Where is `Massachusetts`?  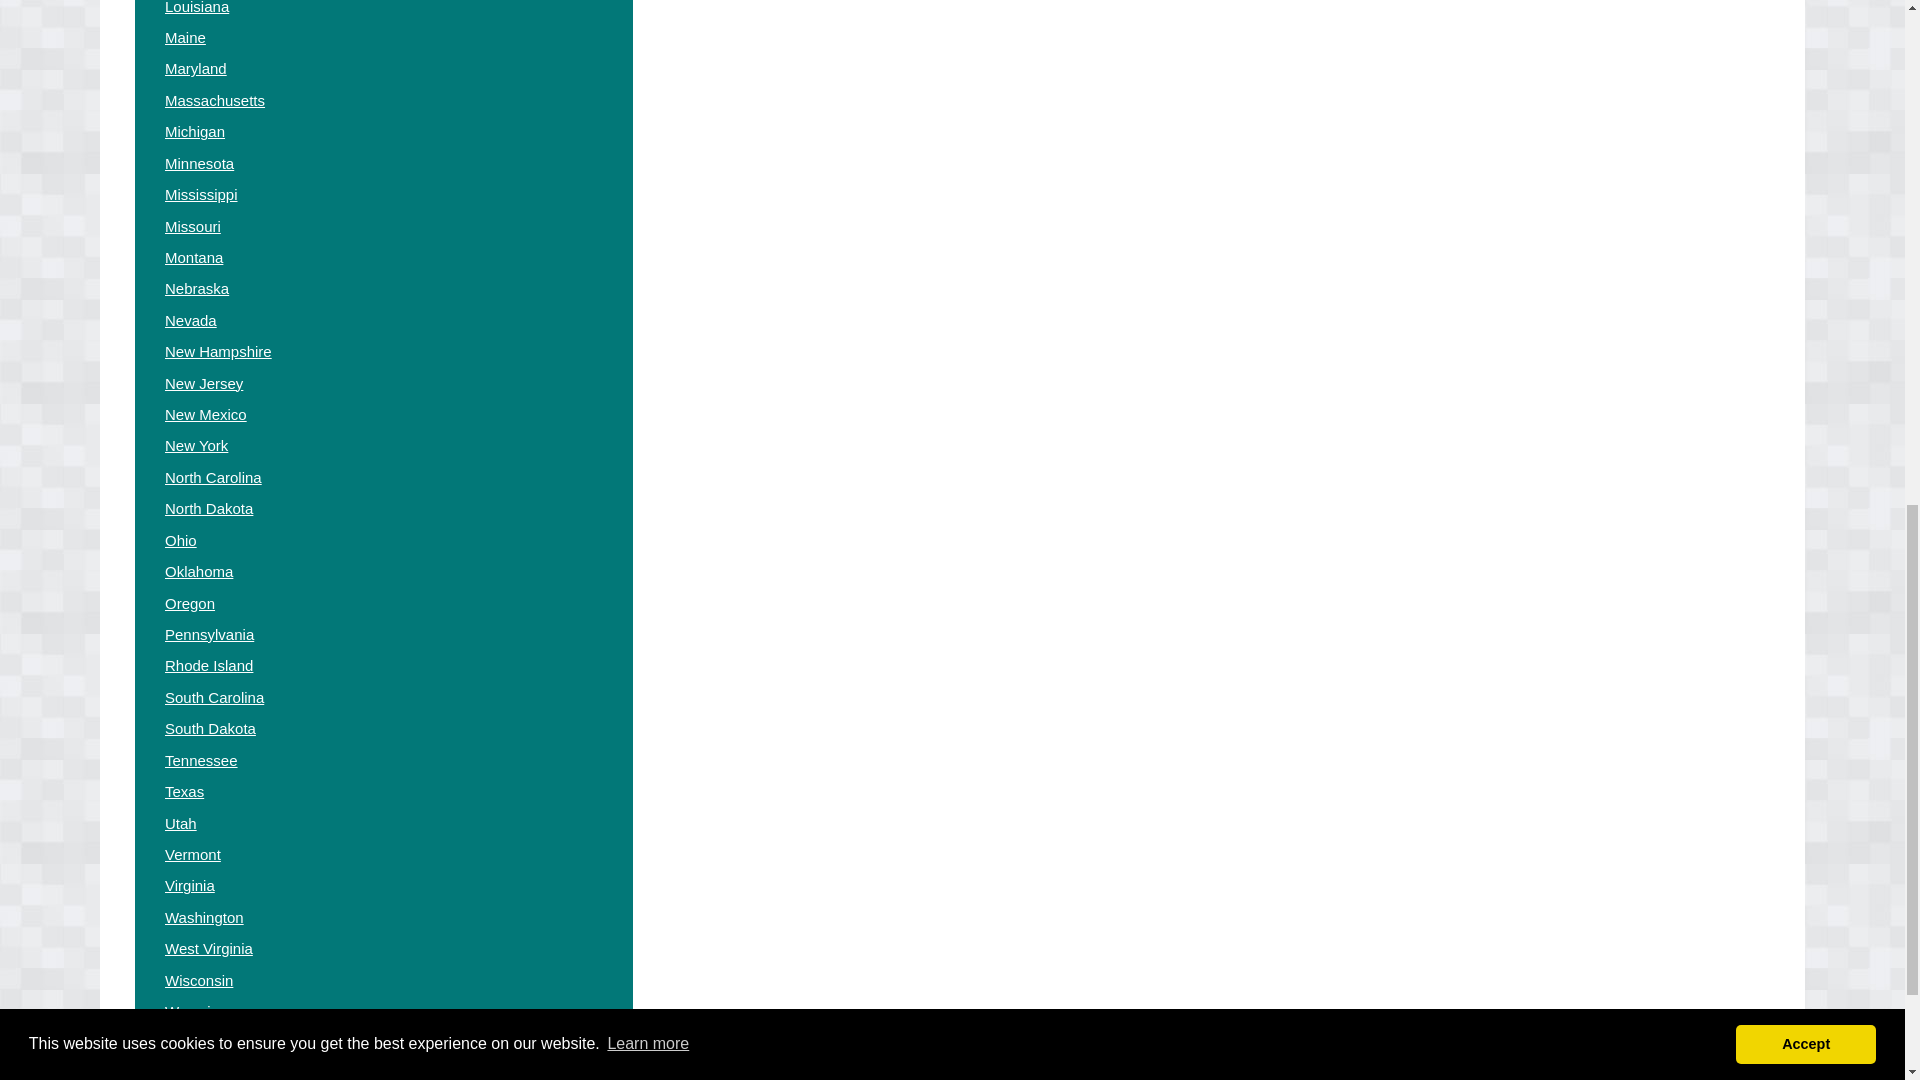 Massachusetts is located at coordinates (214, 100).